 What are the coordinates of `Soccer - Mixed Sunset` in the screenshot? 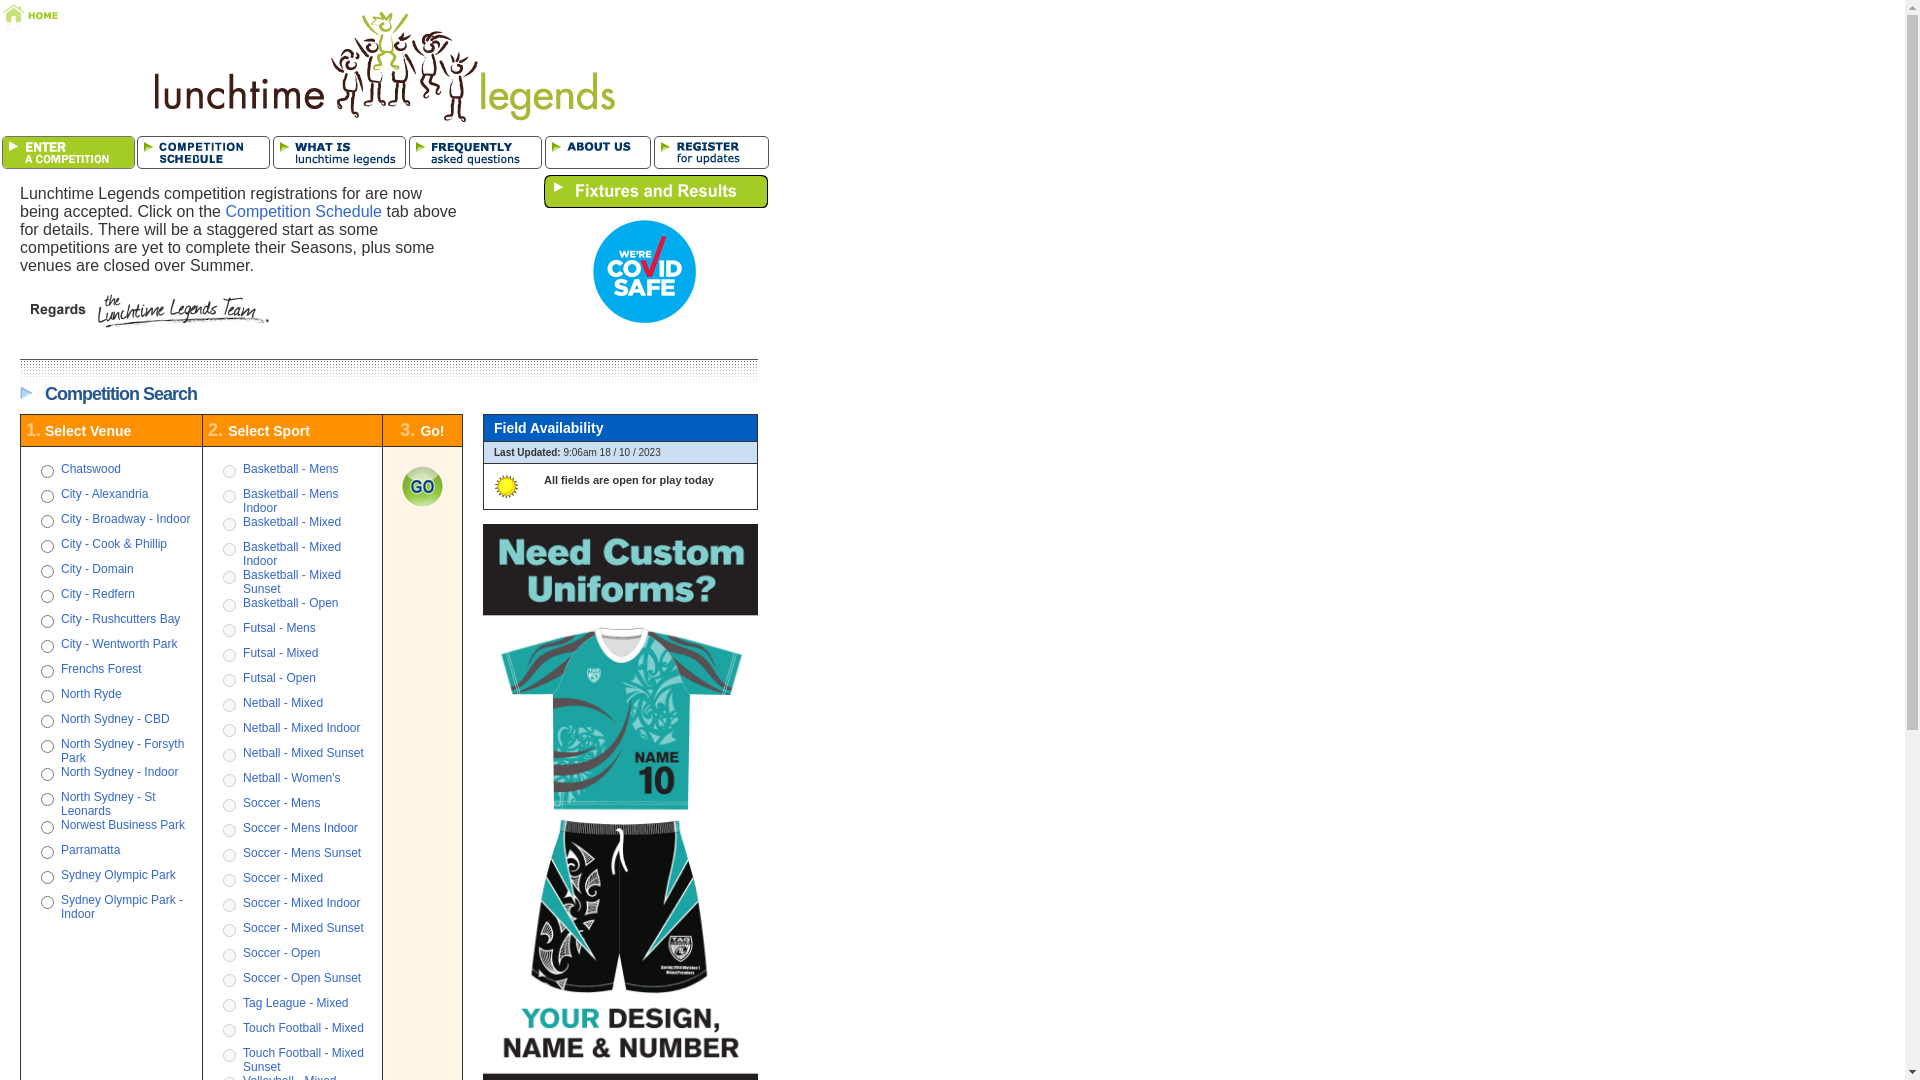 It's located at (304, 928).